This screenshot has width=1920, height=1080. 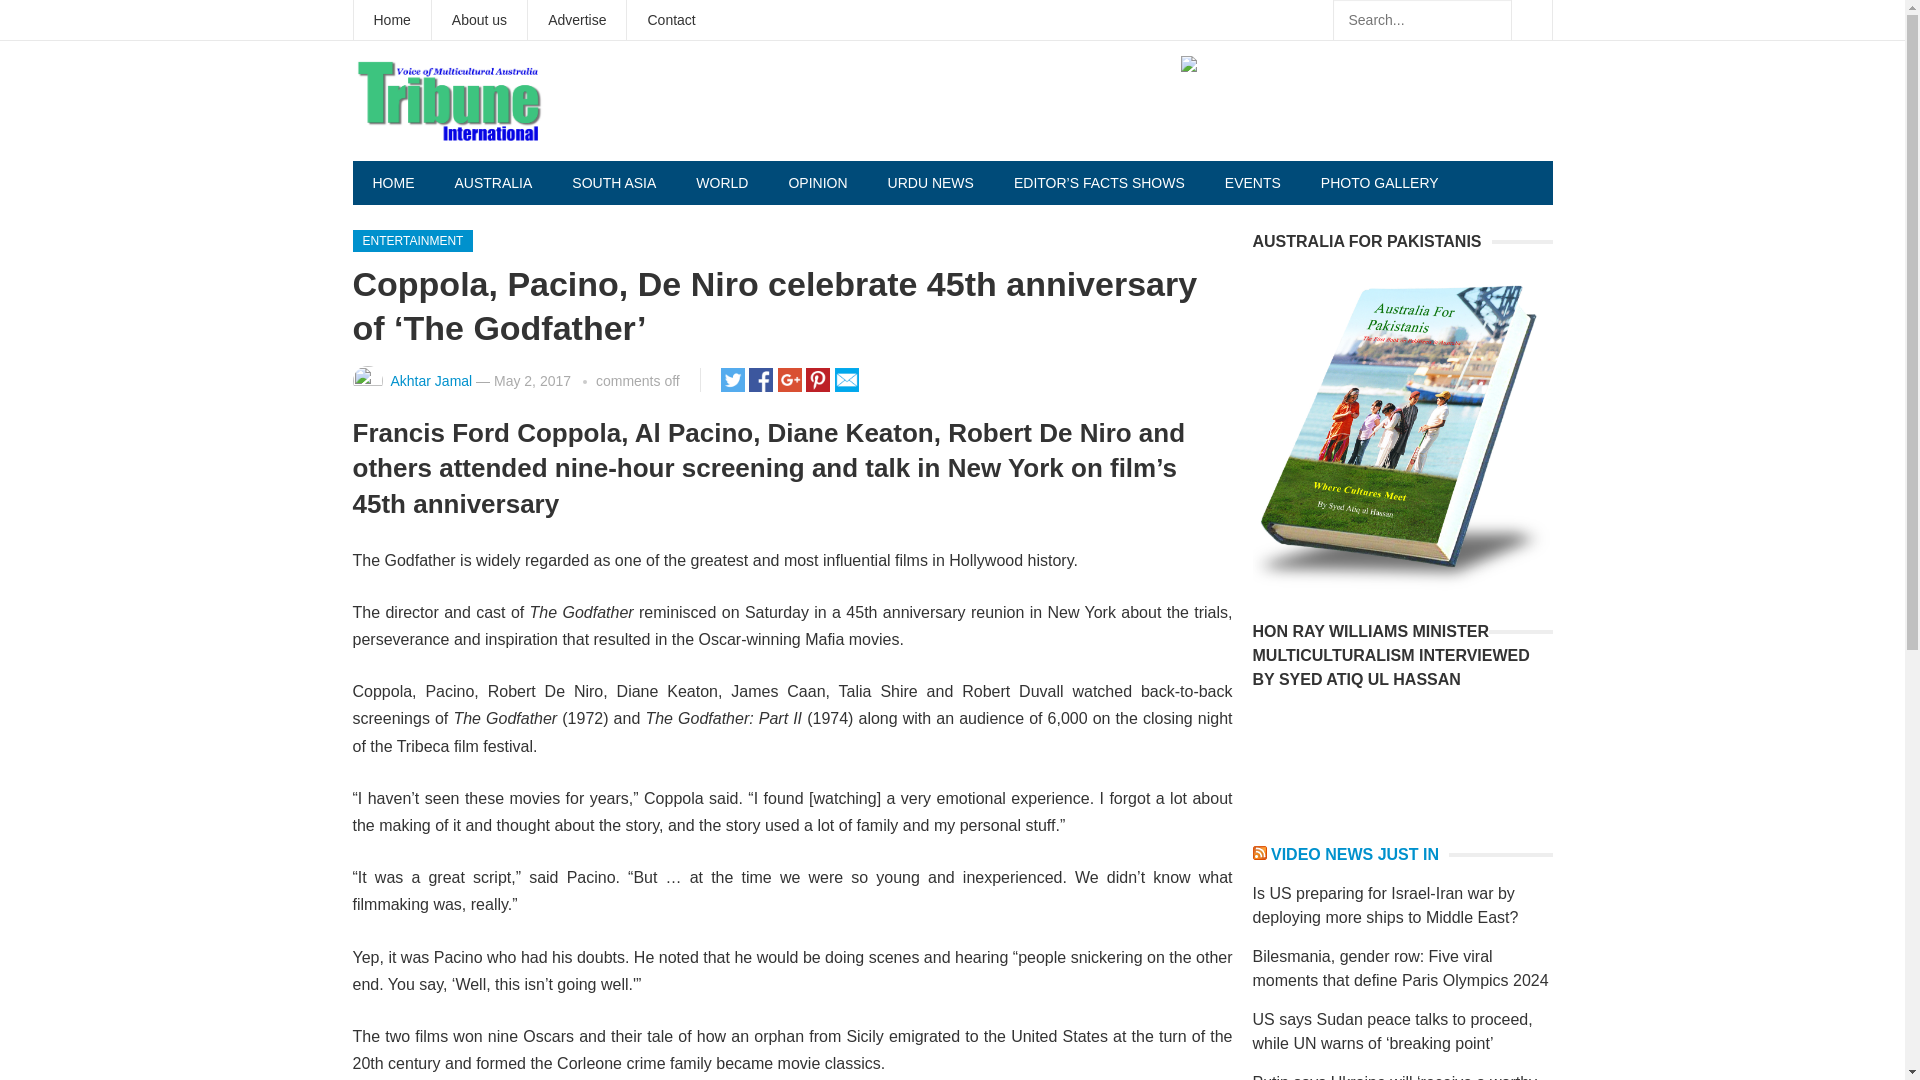 I want to click on Akhtar Jamal, so click(x=430, y=380).